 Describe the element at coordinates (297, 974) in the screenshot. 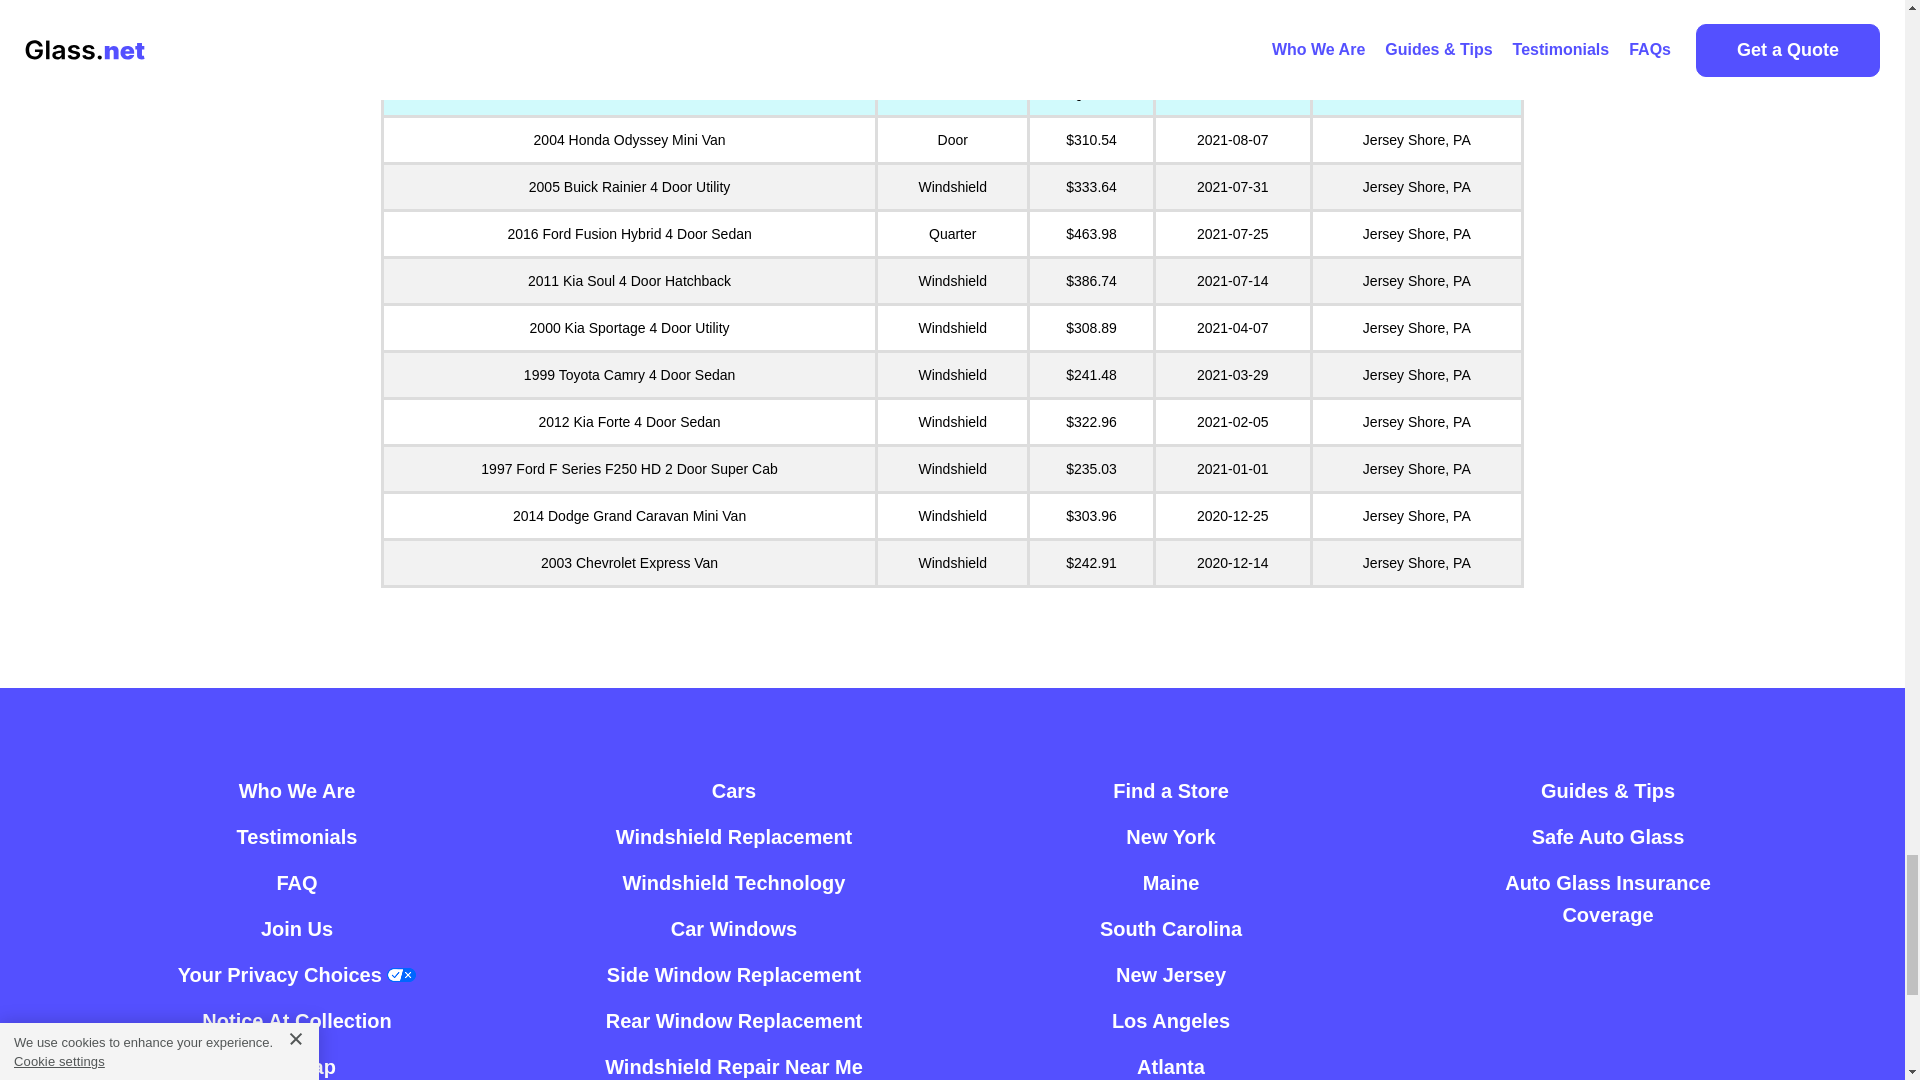

I see `Your Privacy Choices` at that location.